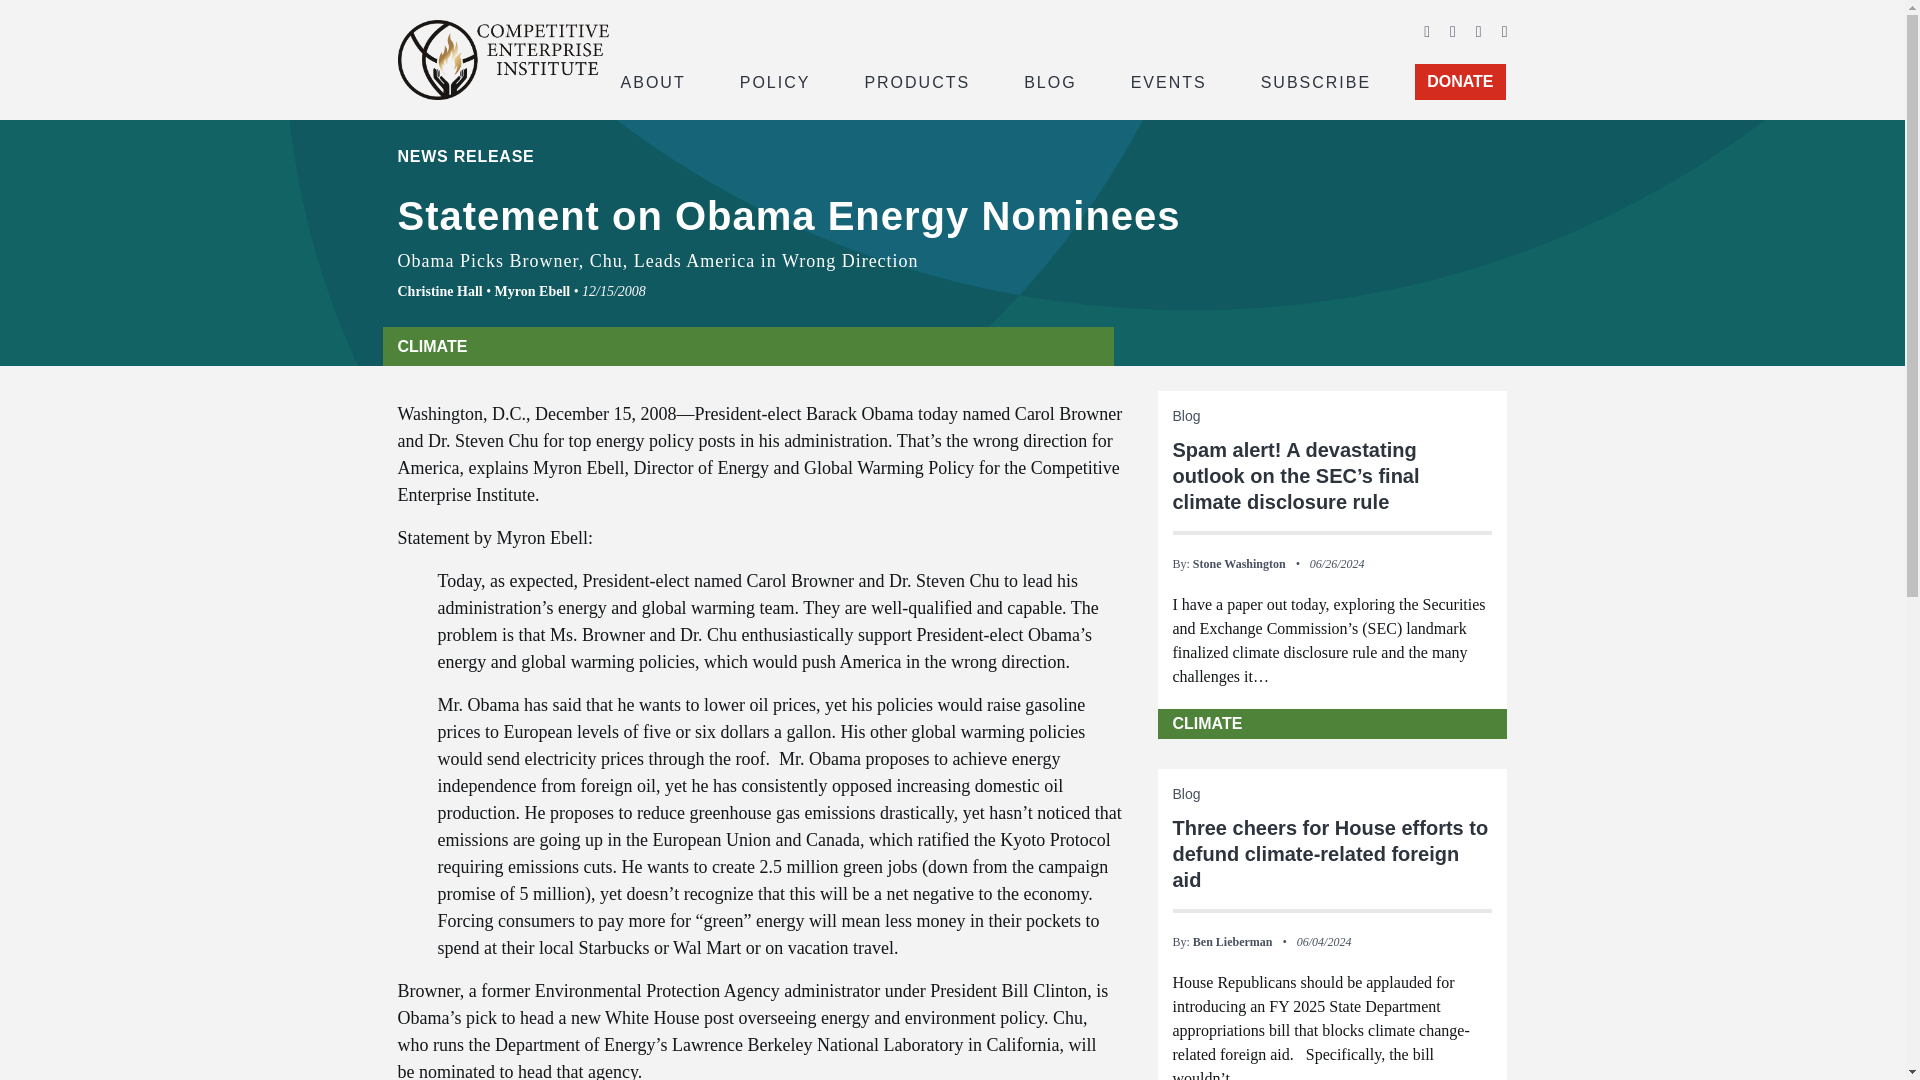 Image resolution: width=1920 pixels, height=1080 pixels. Describe the element at coordinates (775, 80) in the screenshot. I see `POLICY` at that location.